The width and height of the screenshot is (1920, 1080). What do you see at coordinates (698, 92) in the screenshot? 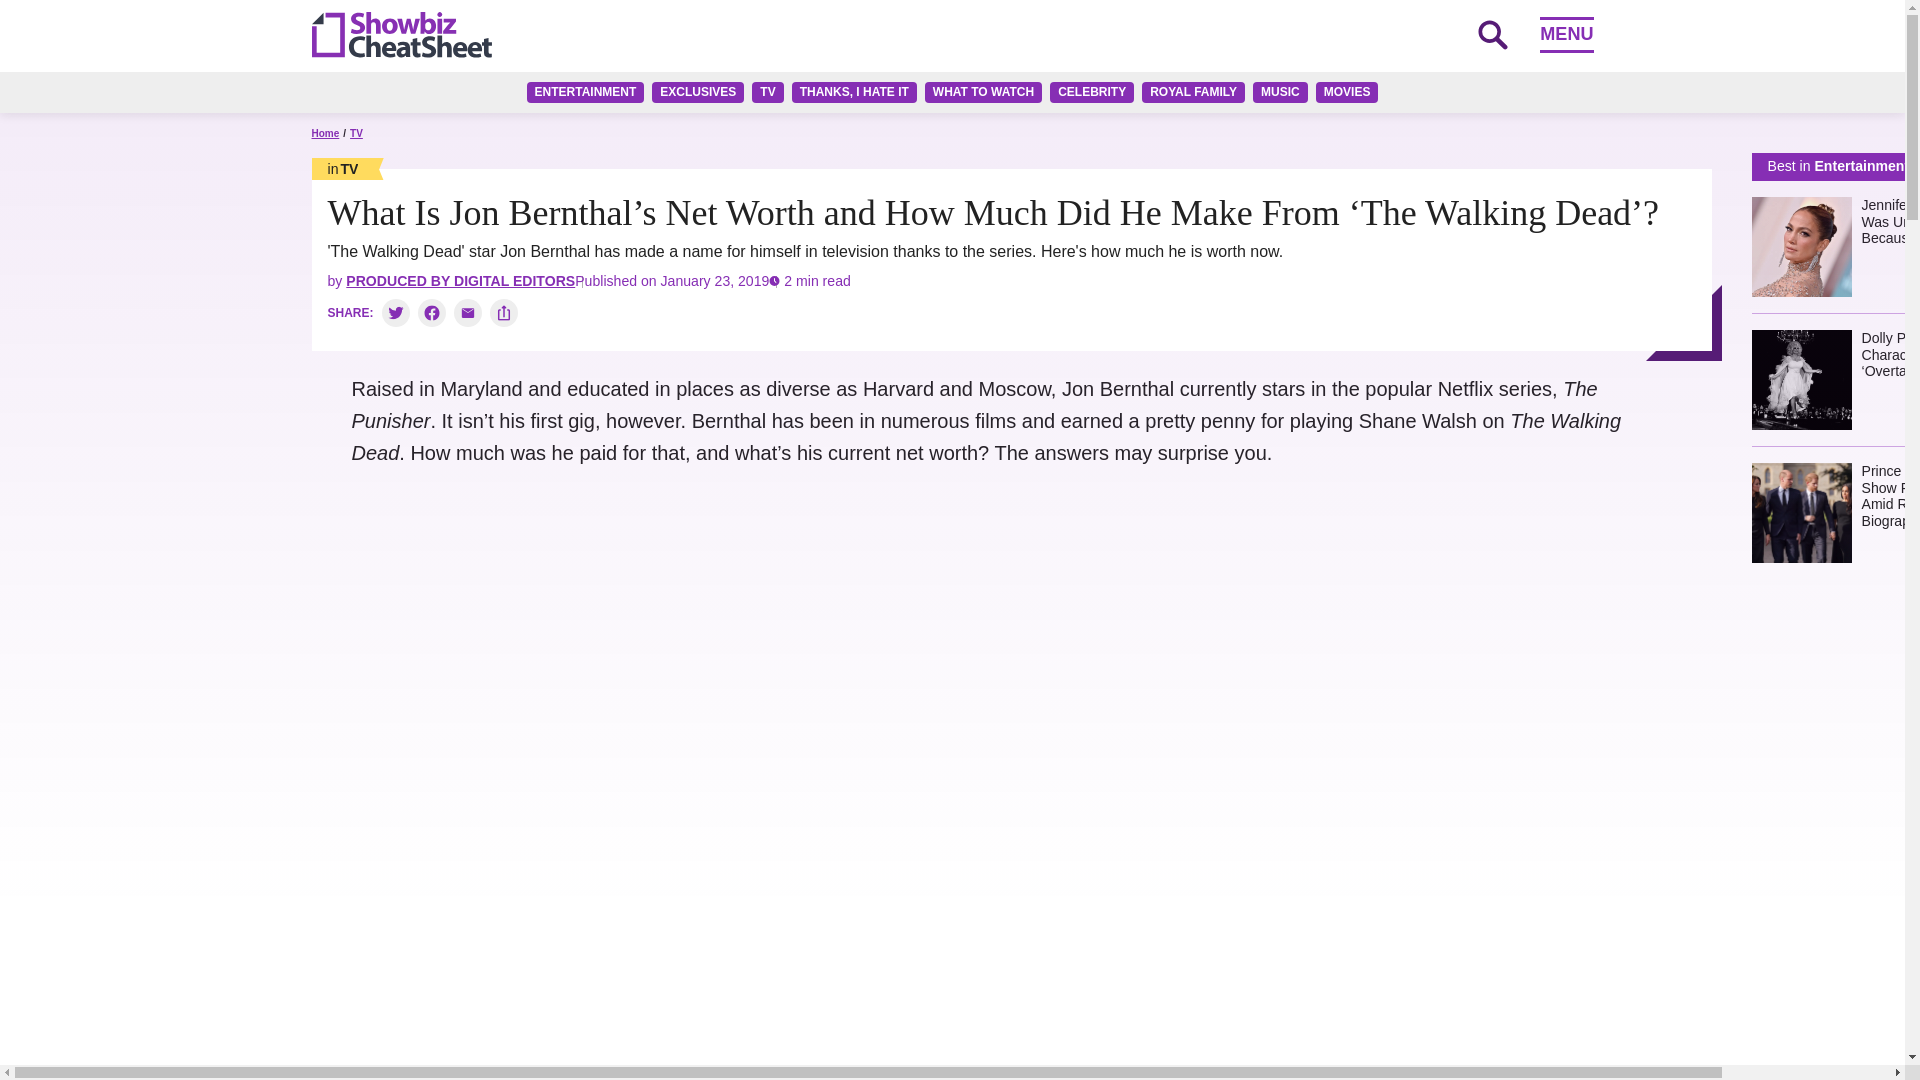
I see `EXCLUSIVES` at bounding box center [698, 92].